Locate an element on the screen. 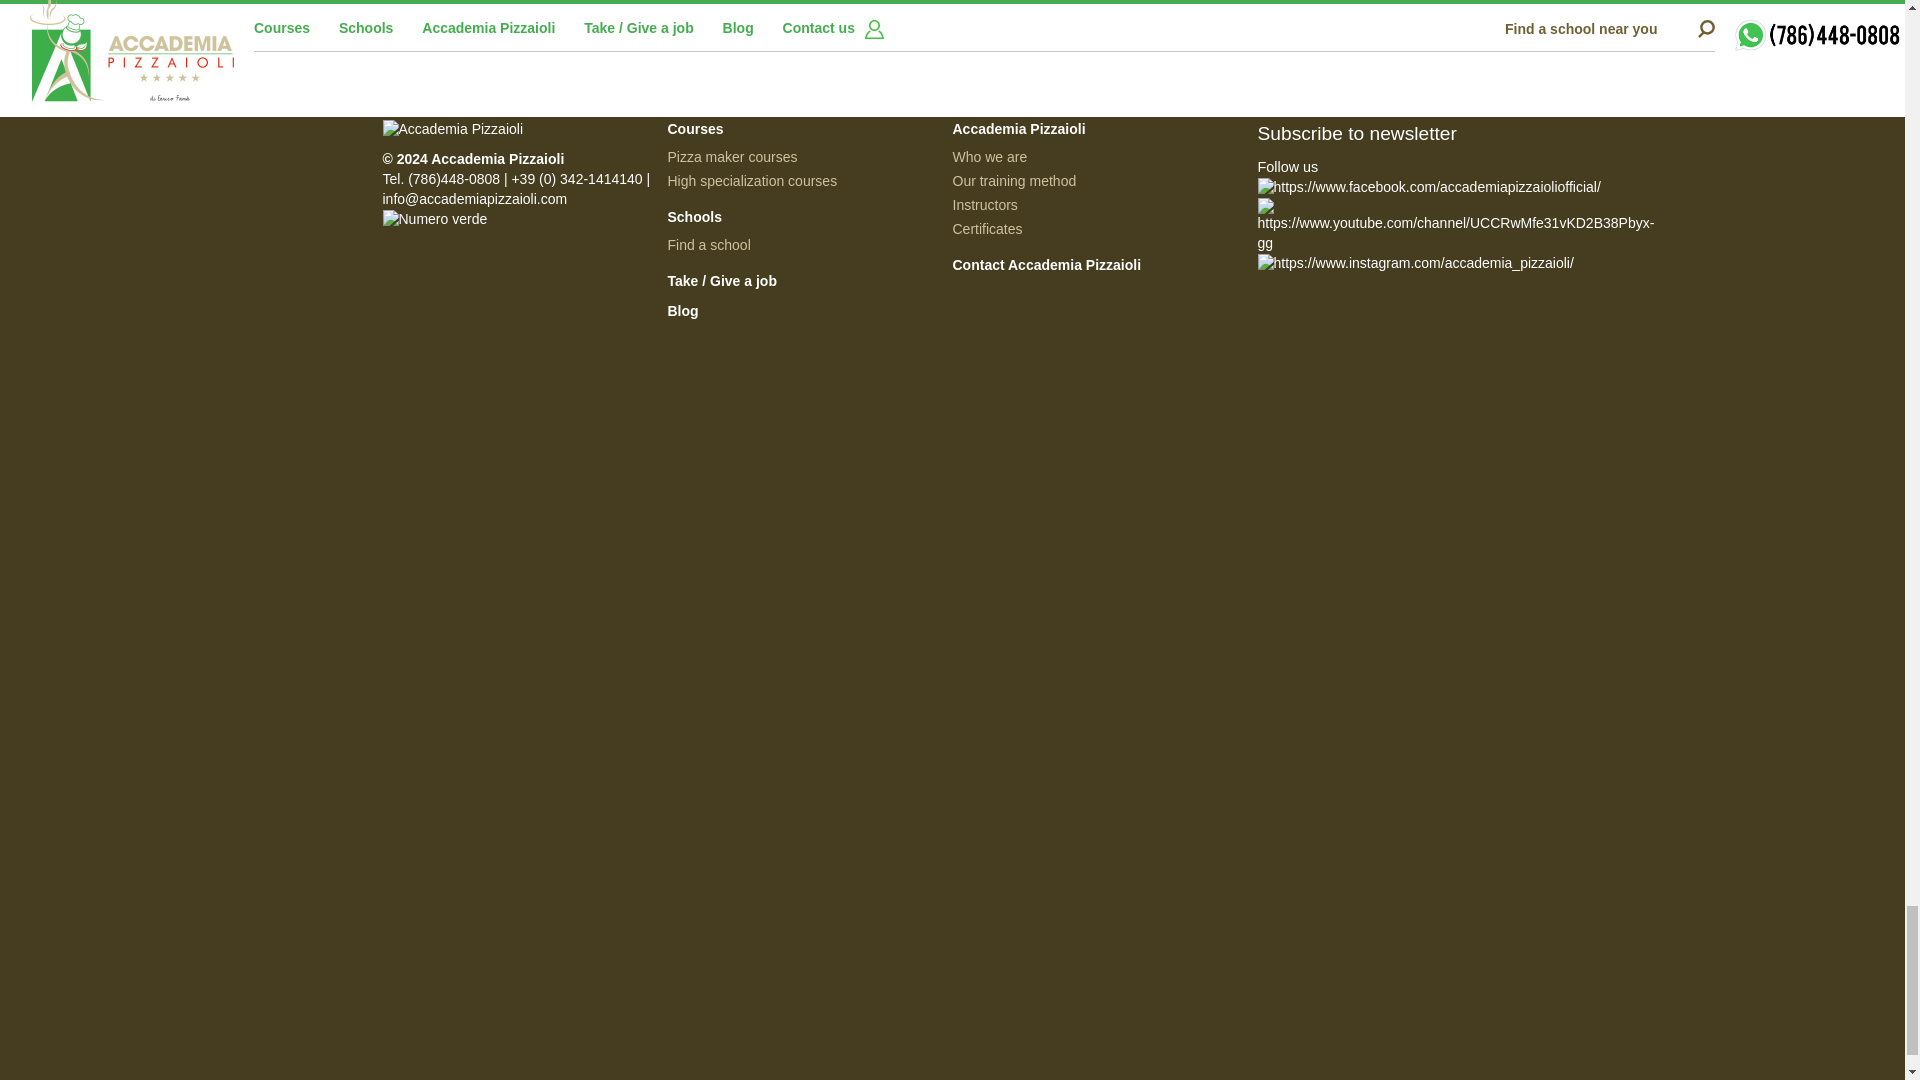 The image size is (1920, 1080). Numero verde  is located at coordinates (517, 220).